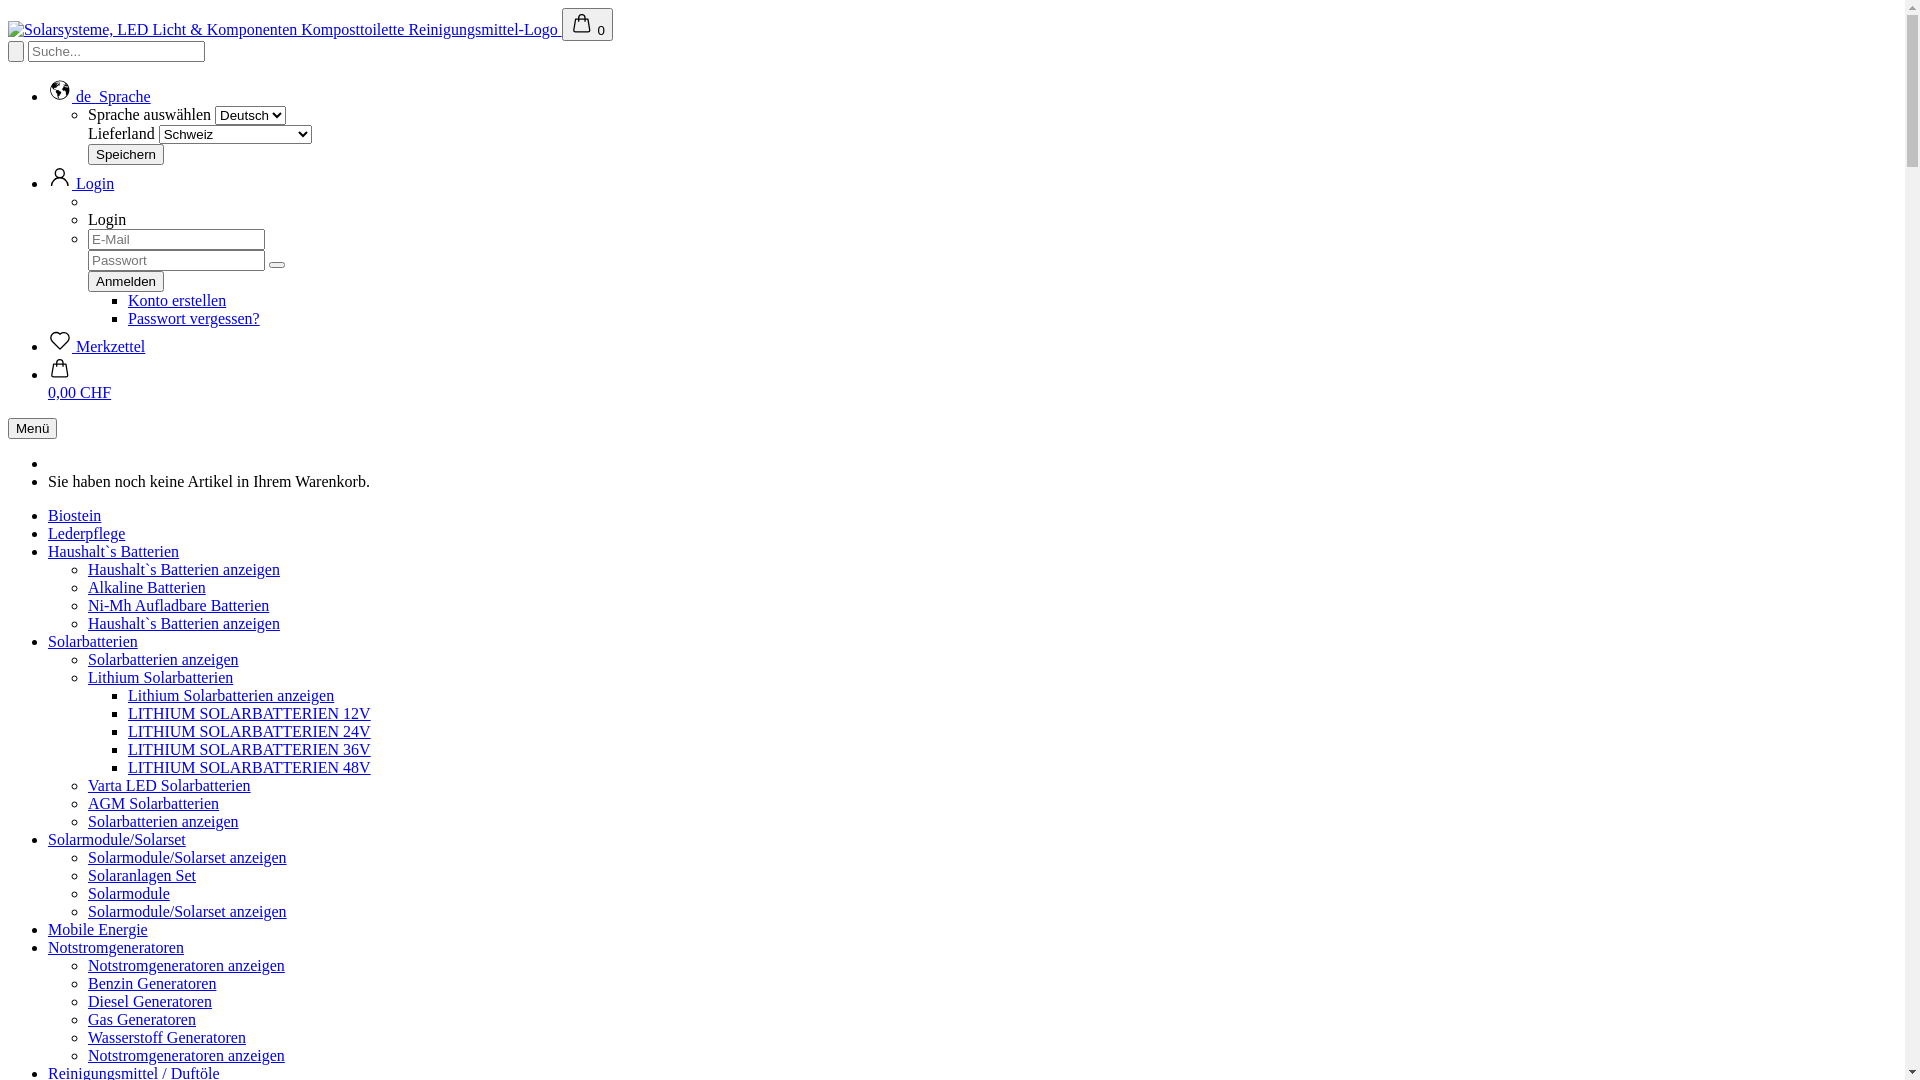 Image resolution: width=1920 pixels, height=1080 pixels. Describe the element at coordinates (154, 804) in the screenshot. I see `AGM Solarbatterien` at that location.